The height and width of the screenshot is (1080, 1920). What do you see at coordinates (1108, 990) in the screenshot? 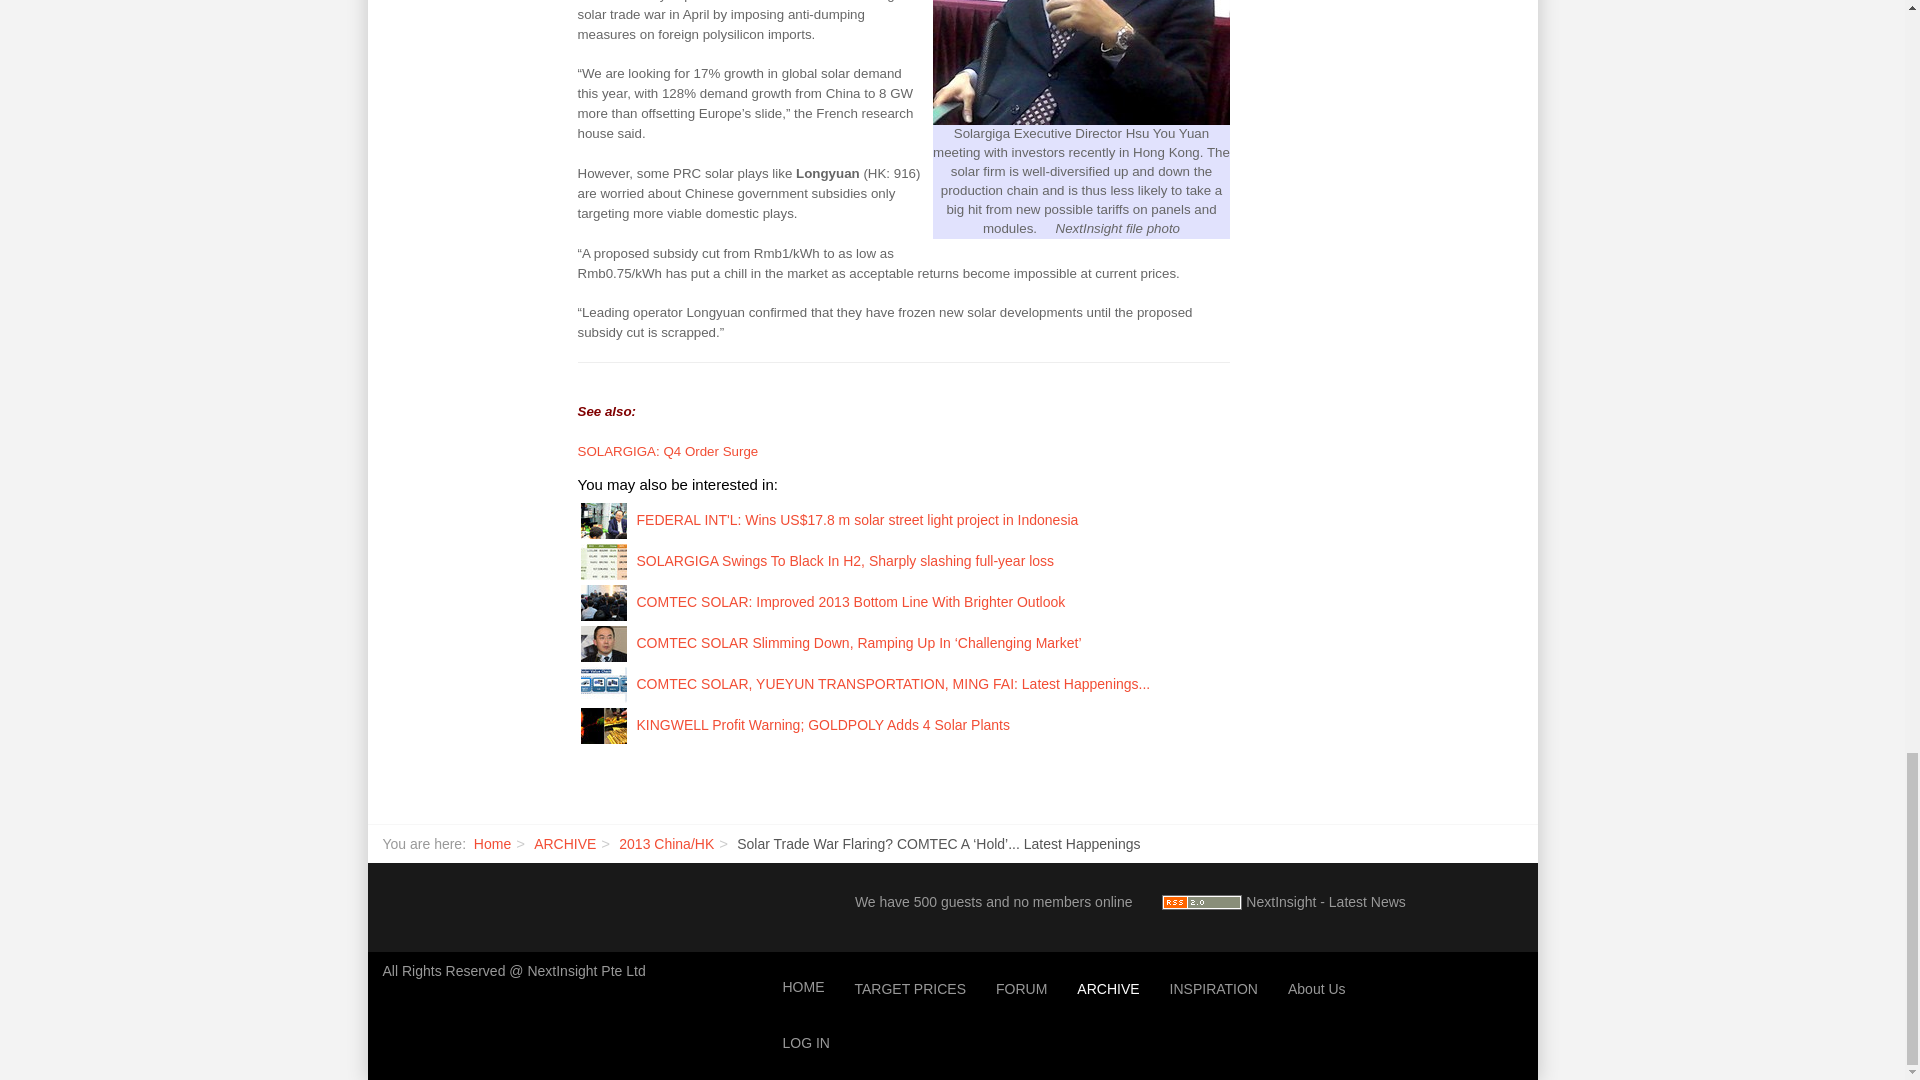
I see `ARCHIVE` at bounding box center [1108, 990].